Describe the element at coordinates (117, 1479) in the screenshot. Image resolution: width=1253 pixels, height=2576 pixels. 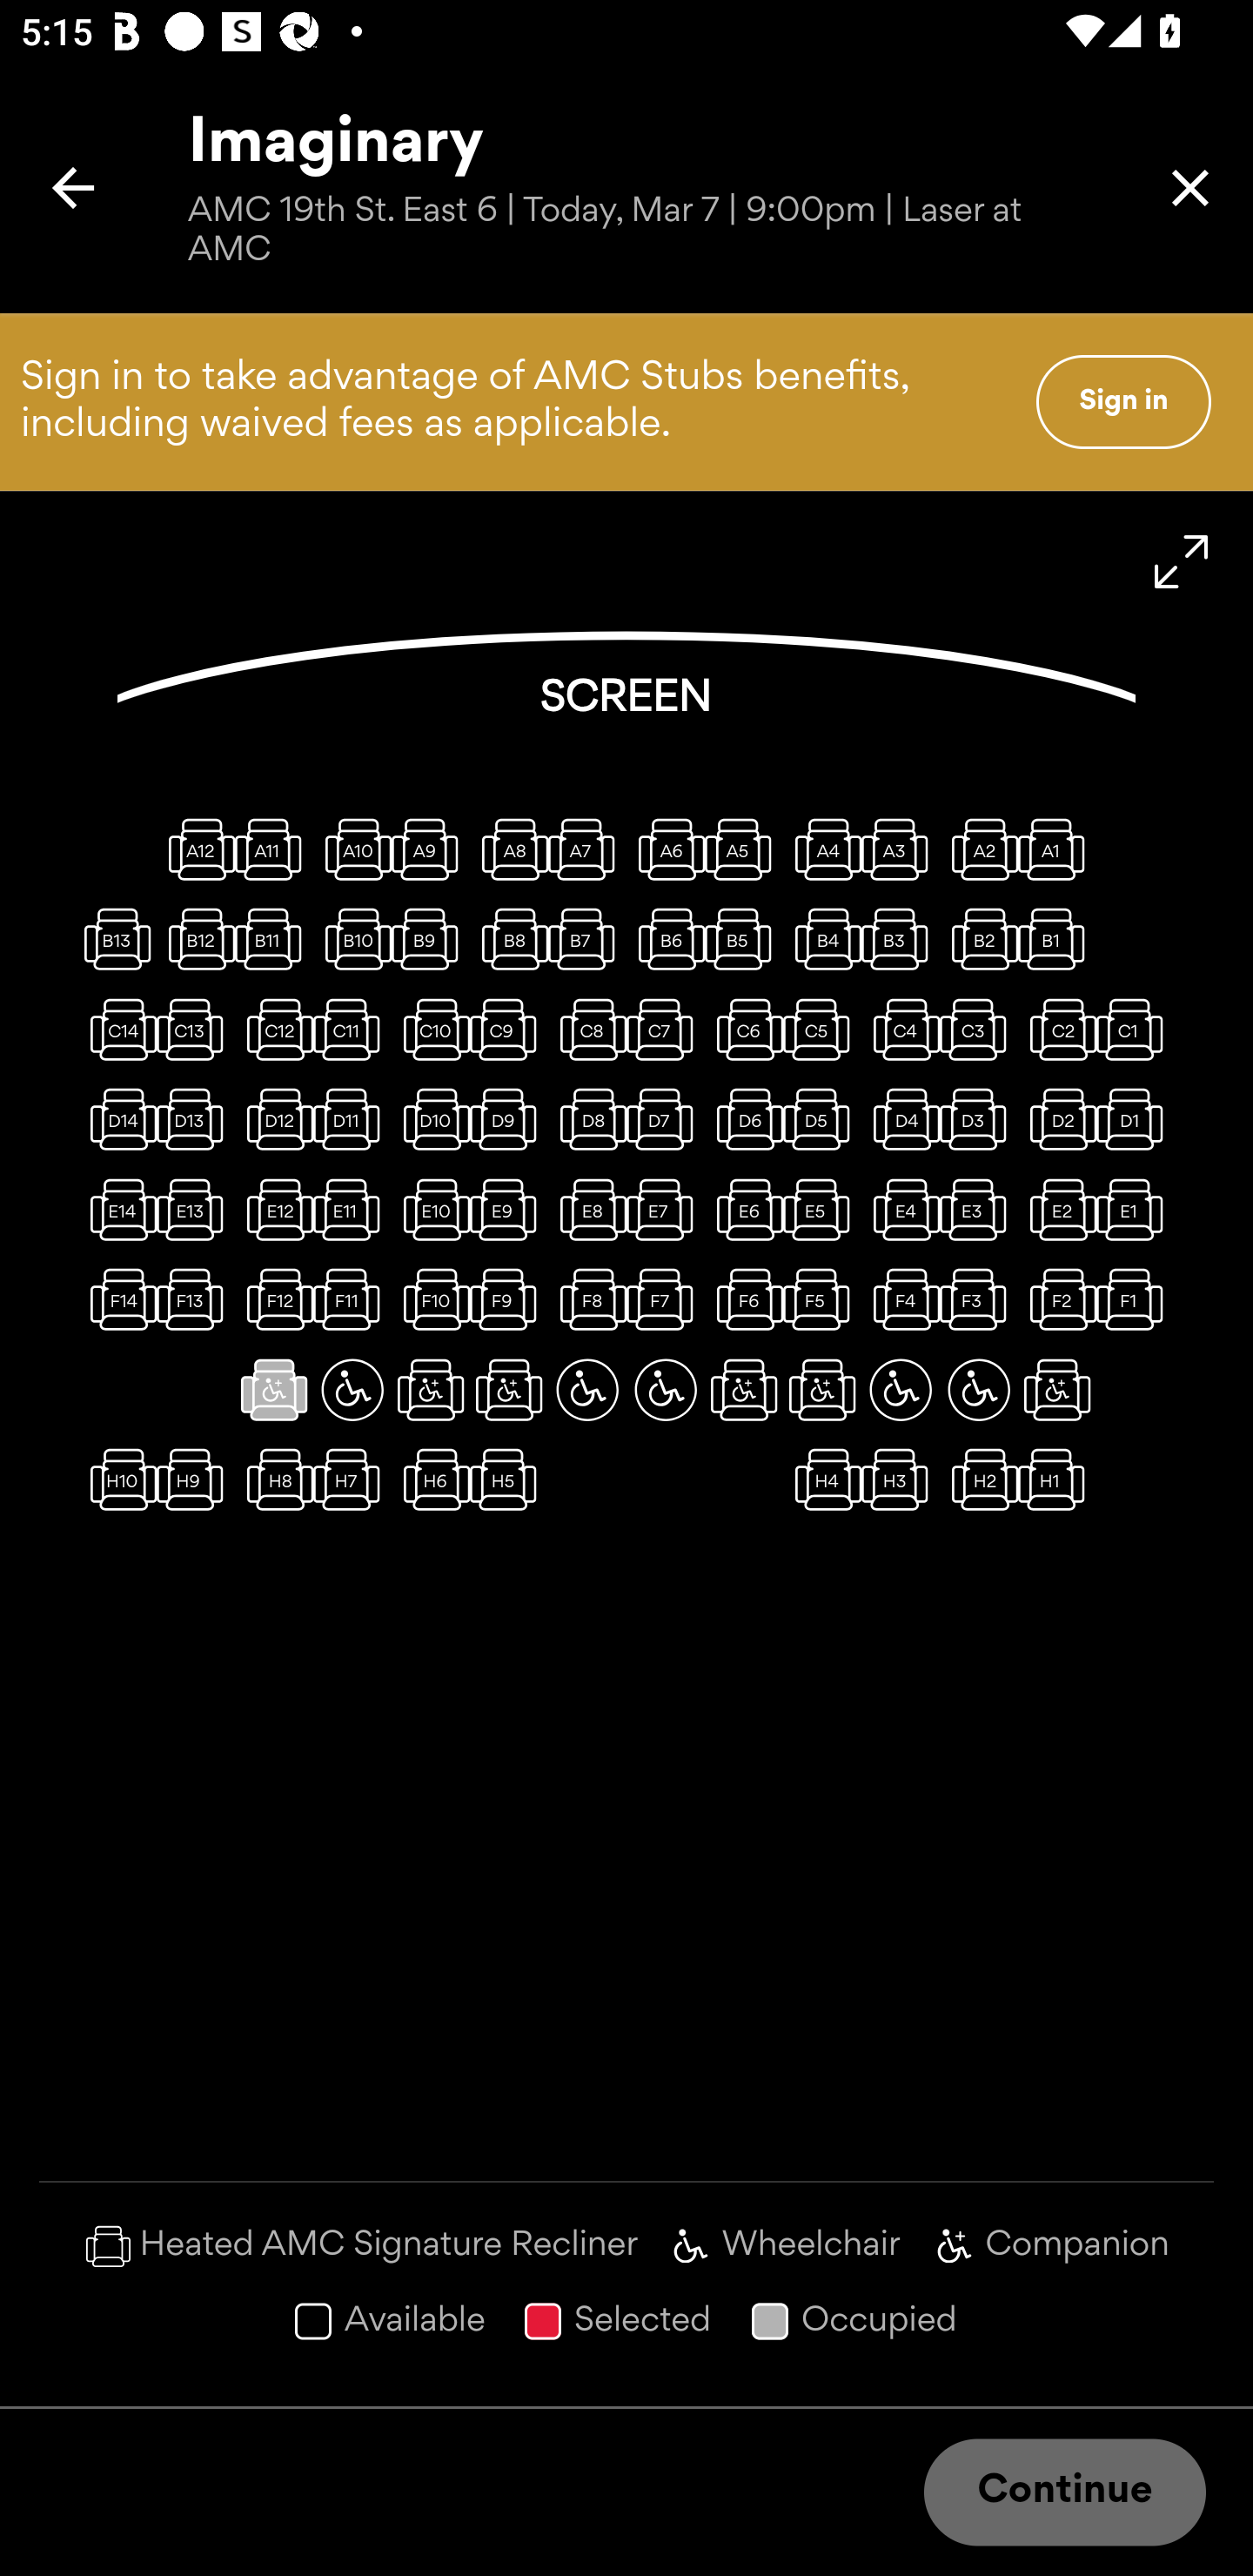
I see `H10, Regular seat, available` at that location.